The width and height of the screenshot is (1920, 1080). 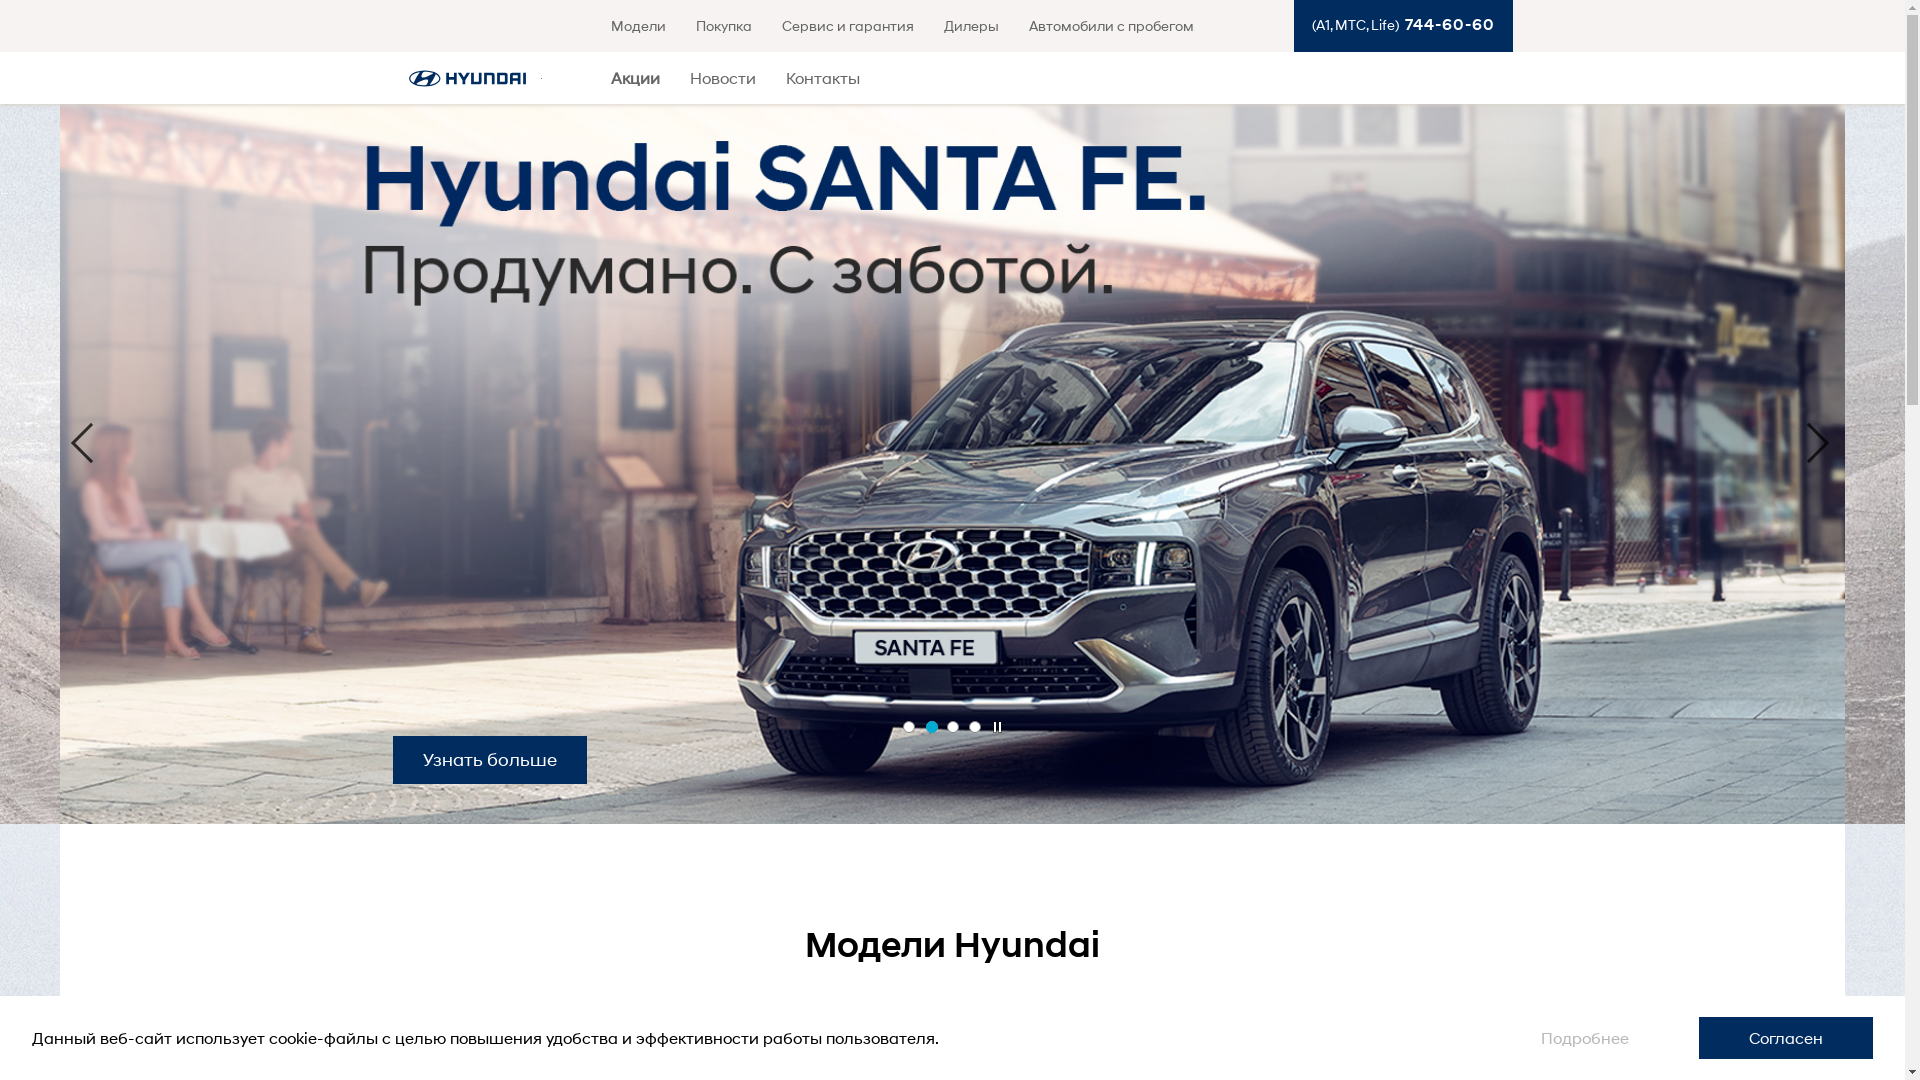 I want to click on Previous, so click(x=82, y=443).